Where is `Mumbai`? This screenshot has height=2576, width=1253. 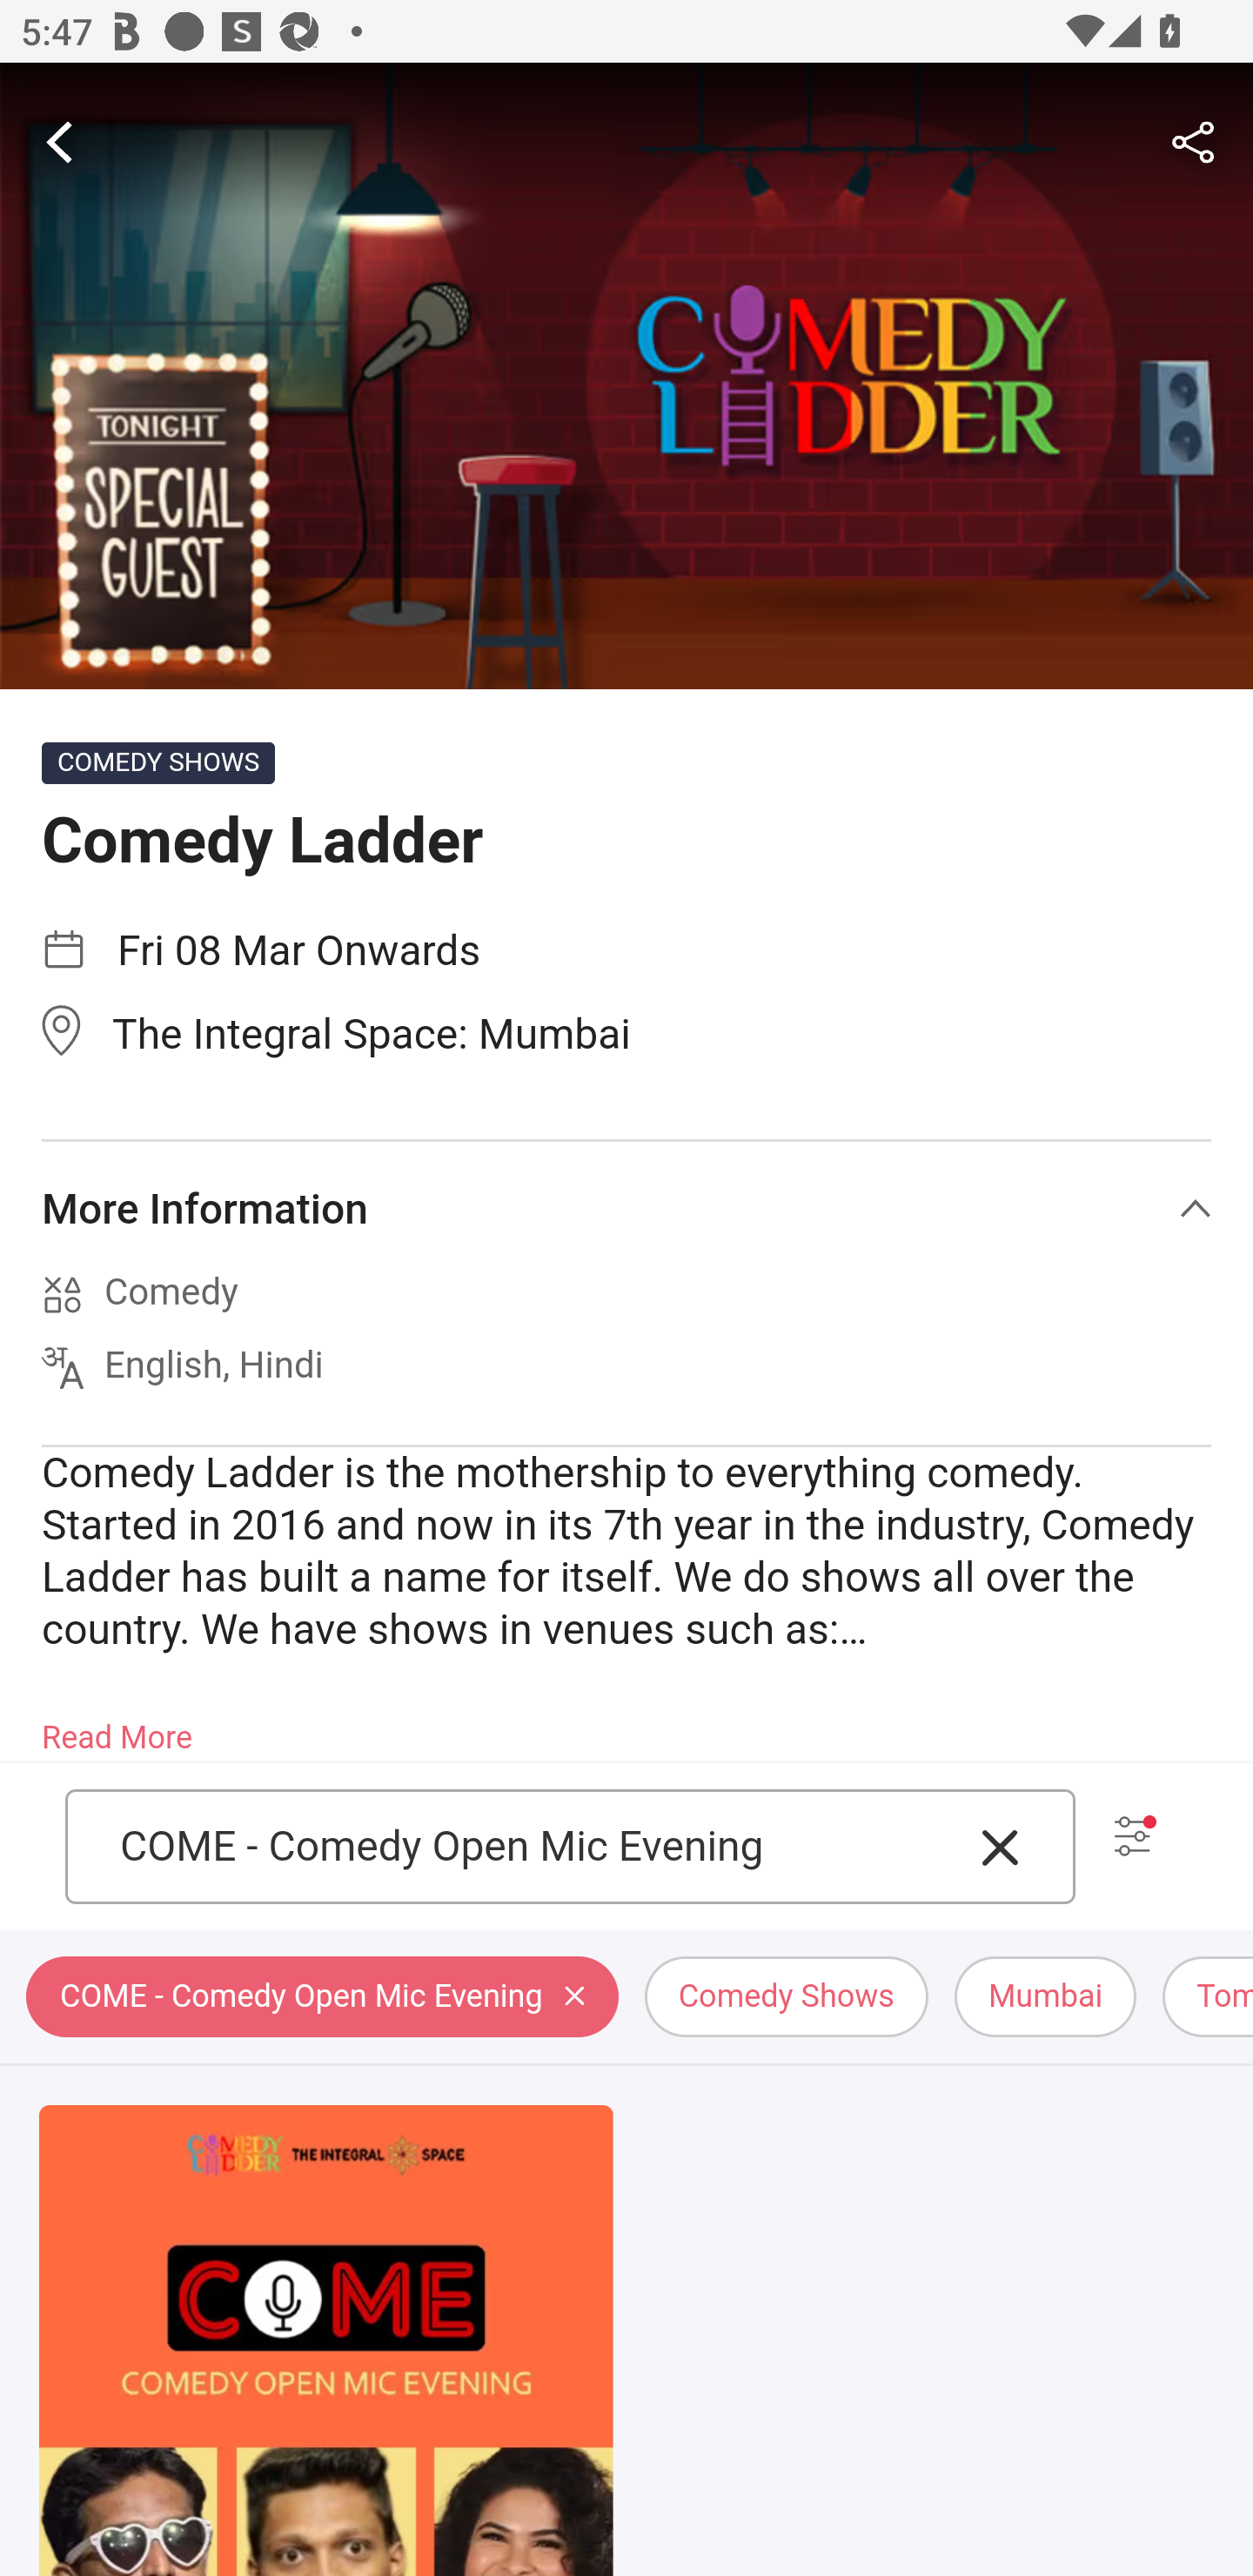 Mumbai is located at coordinates (1044, 1997).